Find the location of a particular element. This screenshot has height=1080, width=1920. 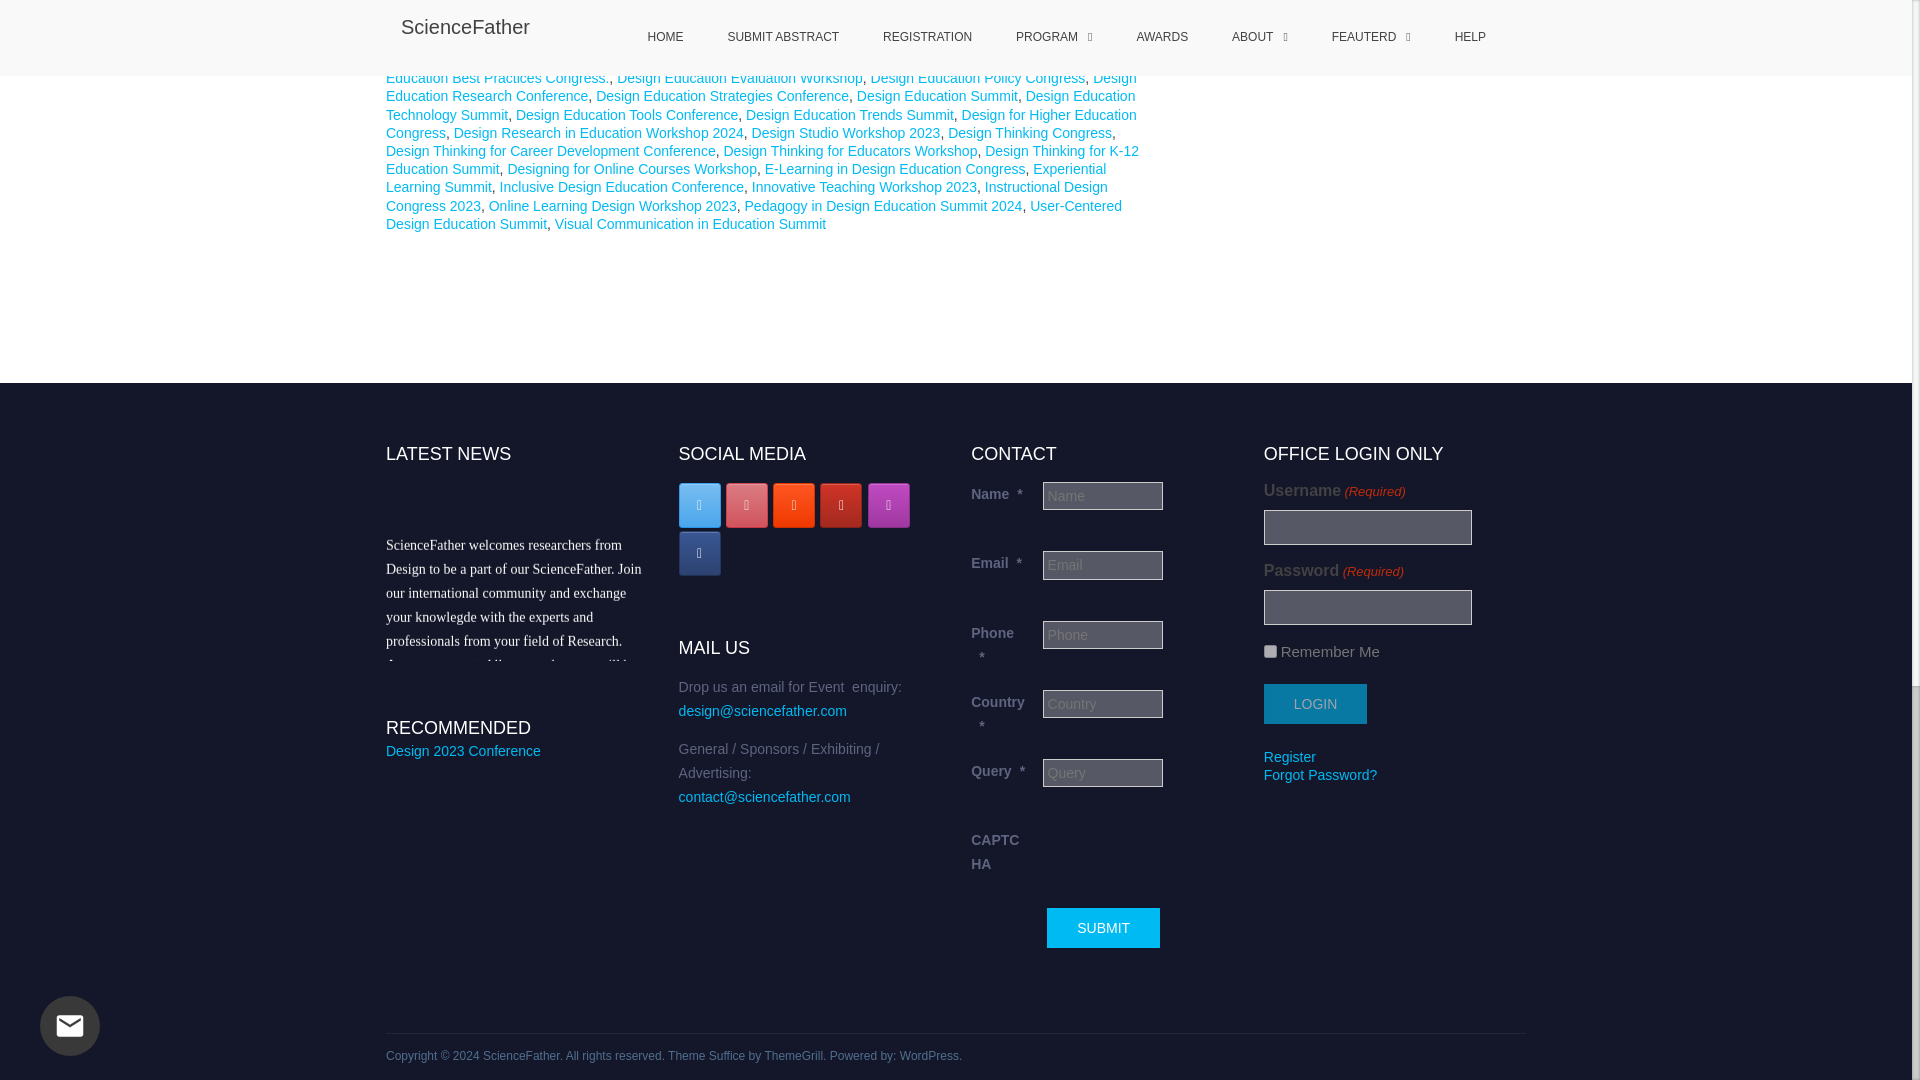

Forgot Password? is located at coordinates (1320, 774).